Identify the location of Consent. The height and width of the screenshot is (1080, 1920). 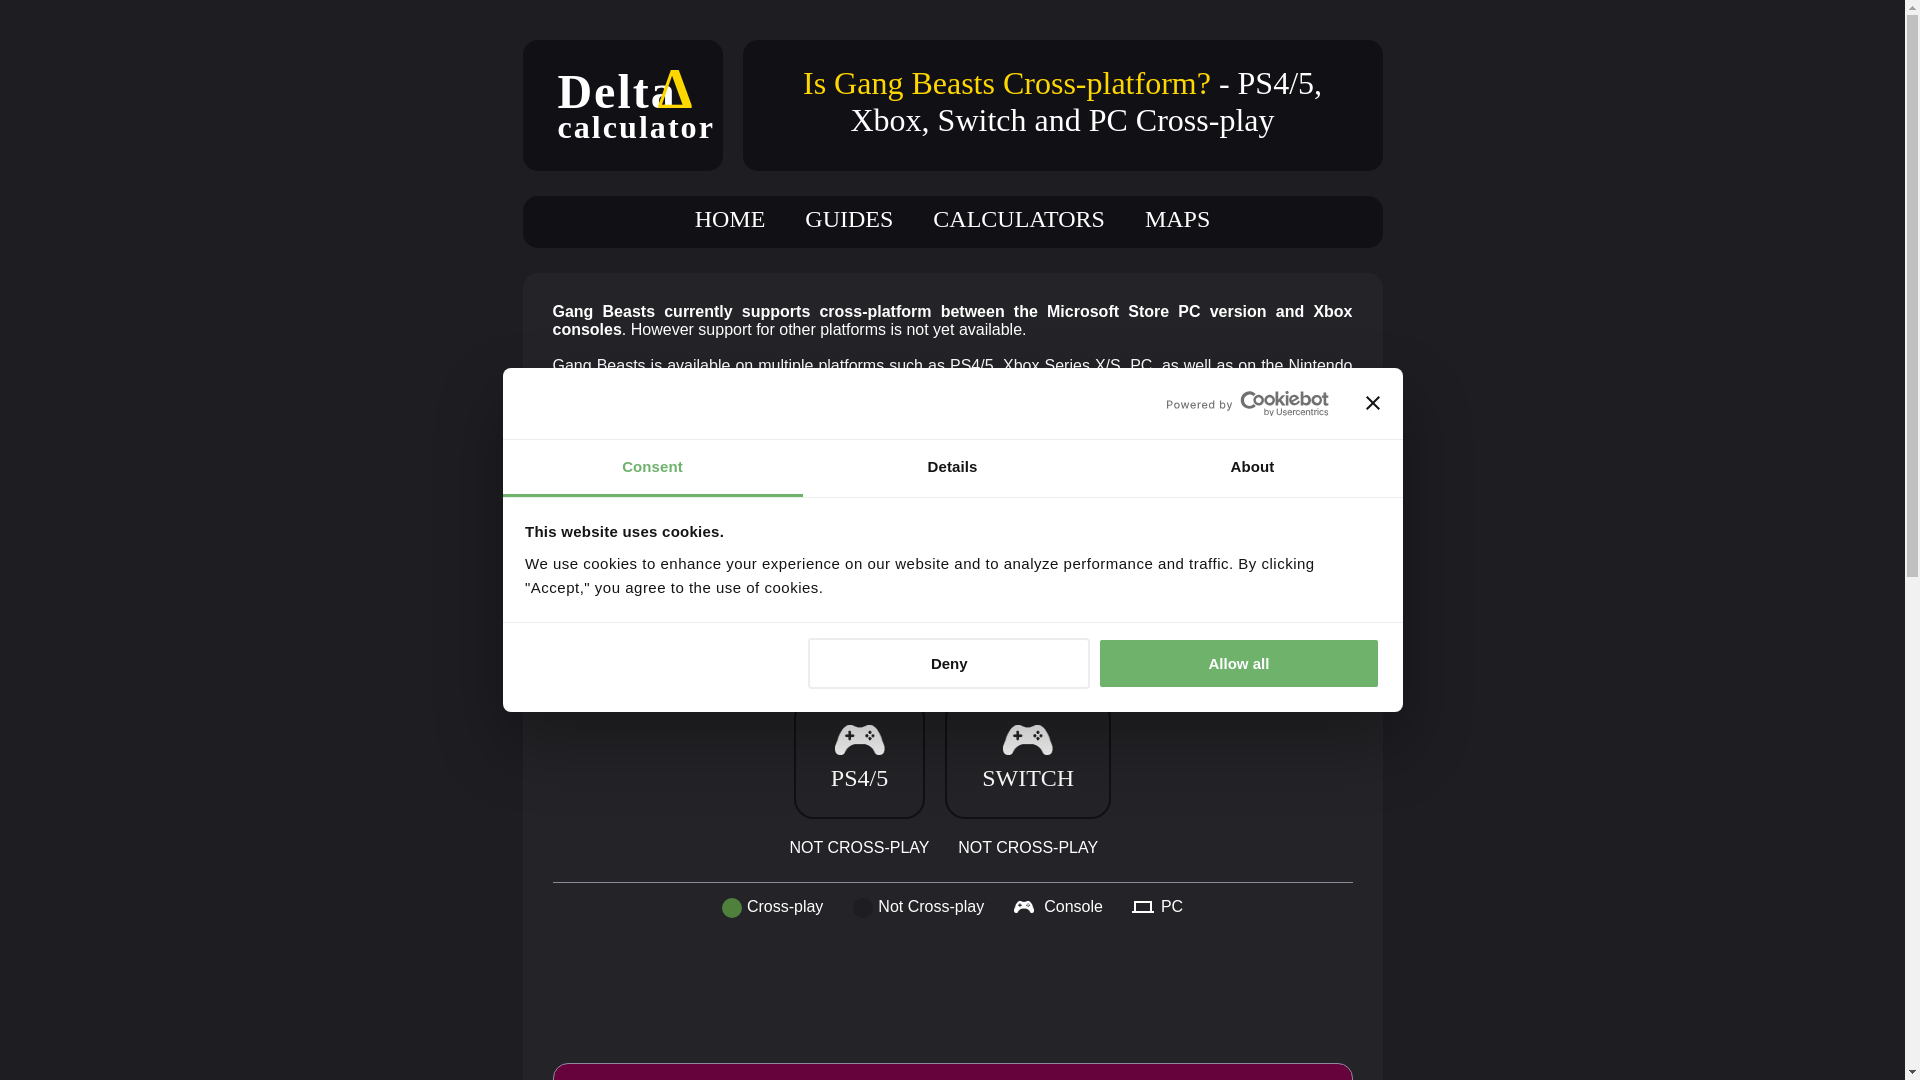
(652, 468).